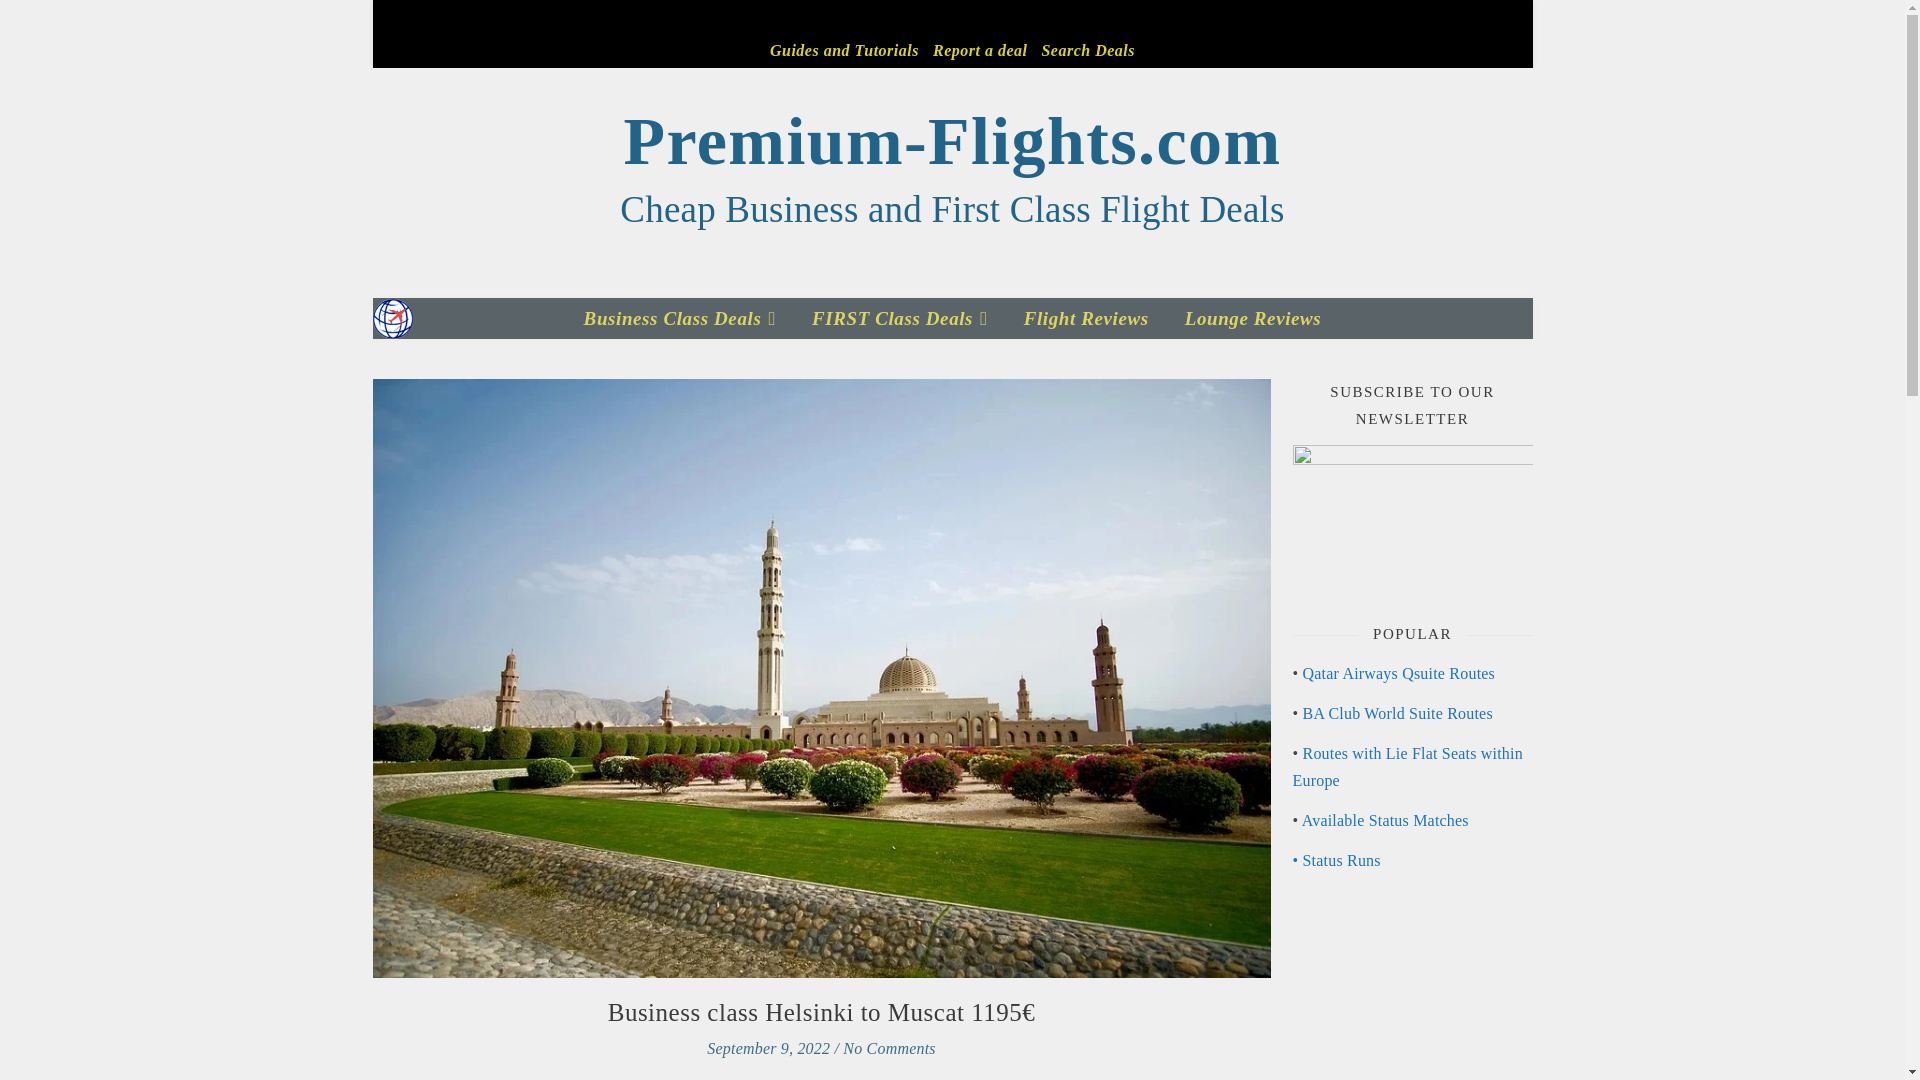 The height and width of the screenshot is (1080, 1920). Describe the element at coordinates (900, 318) in the screenshot. I see `FIRST Class Deals` at that location.